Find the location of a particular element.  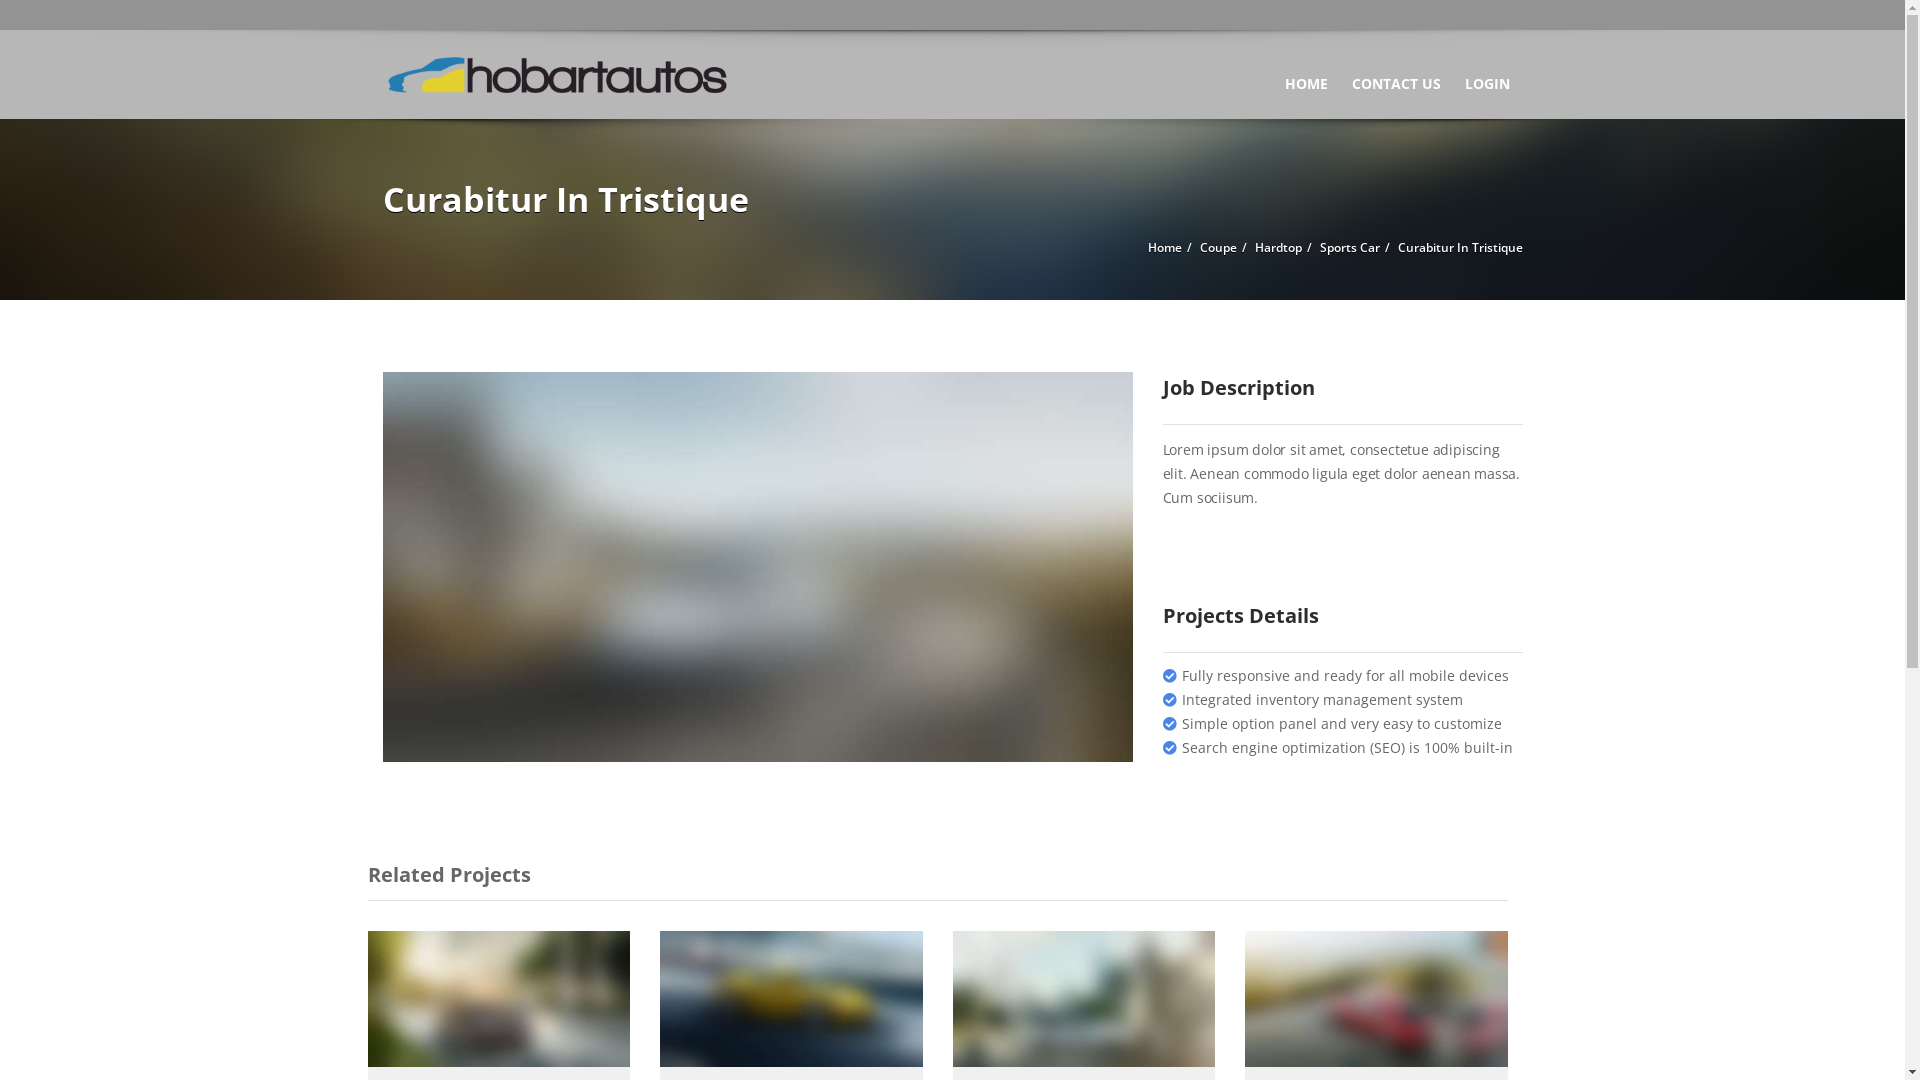

Coupe is located at coordinates (1218, 248).